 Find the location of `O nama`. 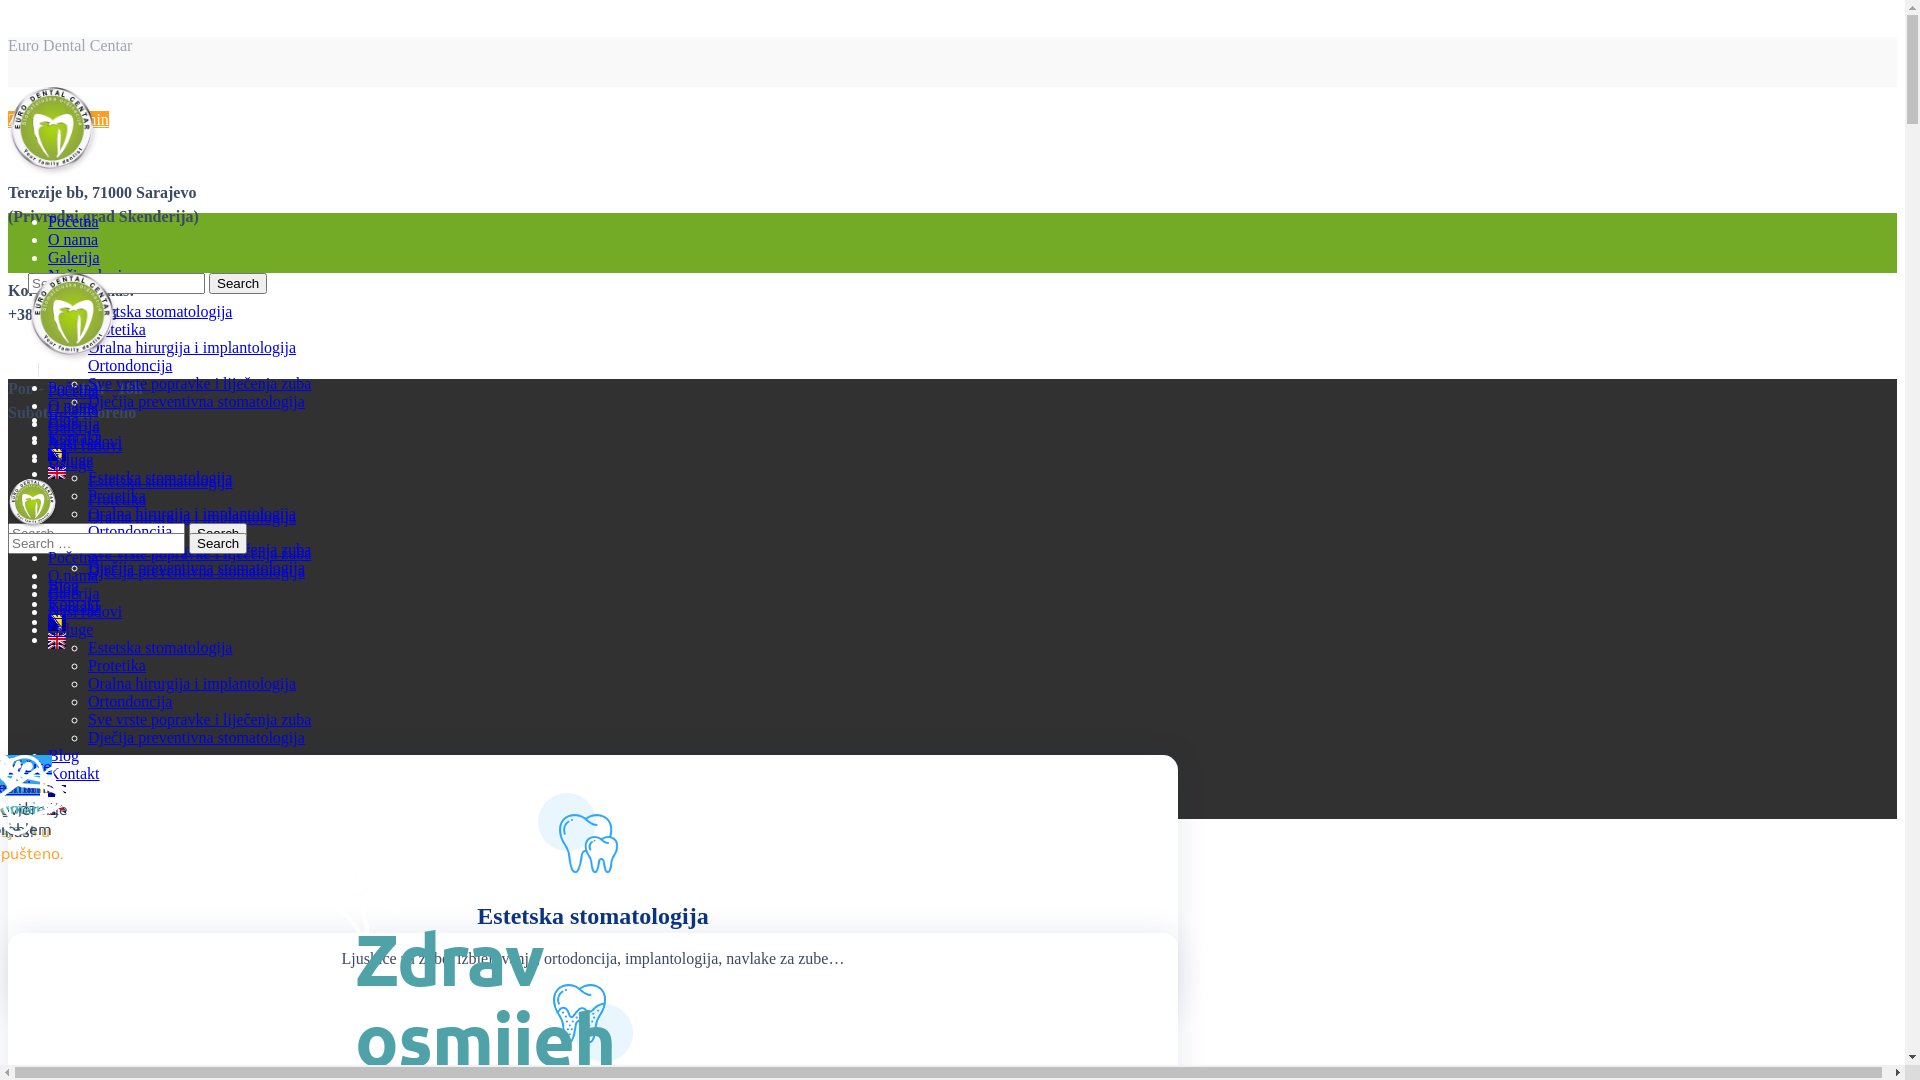

O nama is located at coordinates (73, 240).